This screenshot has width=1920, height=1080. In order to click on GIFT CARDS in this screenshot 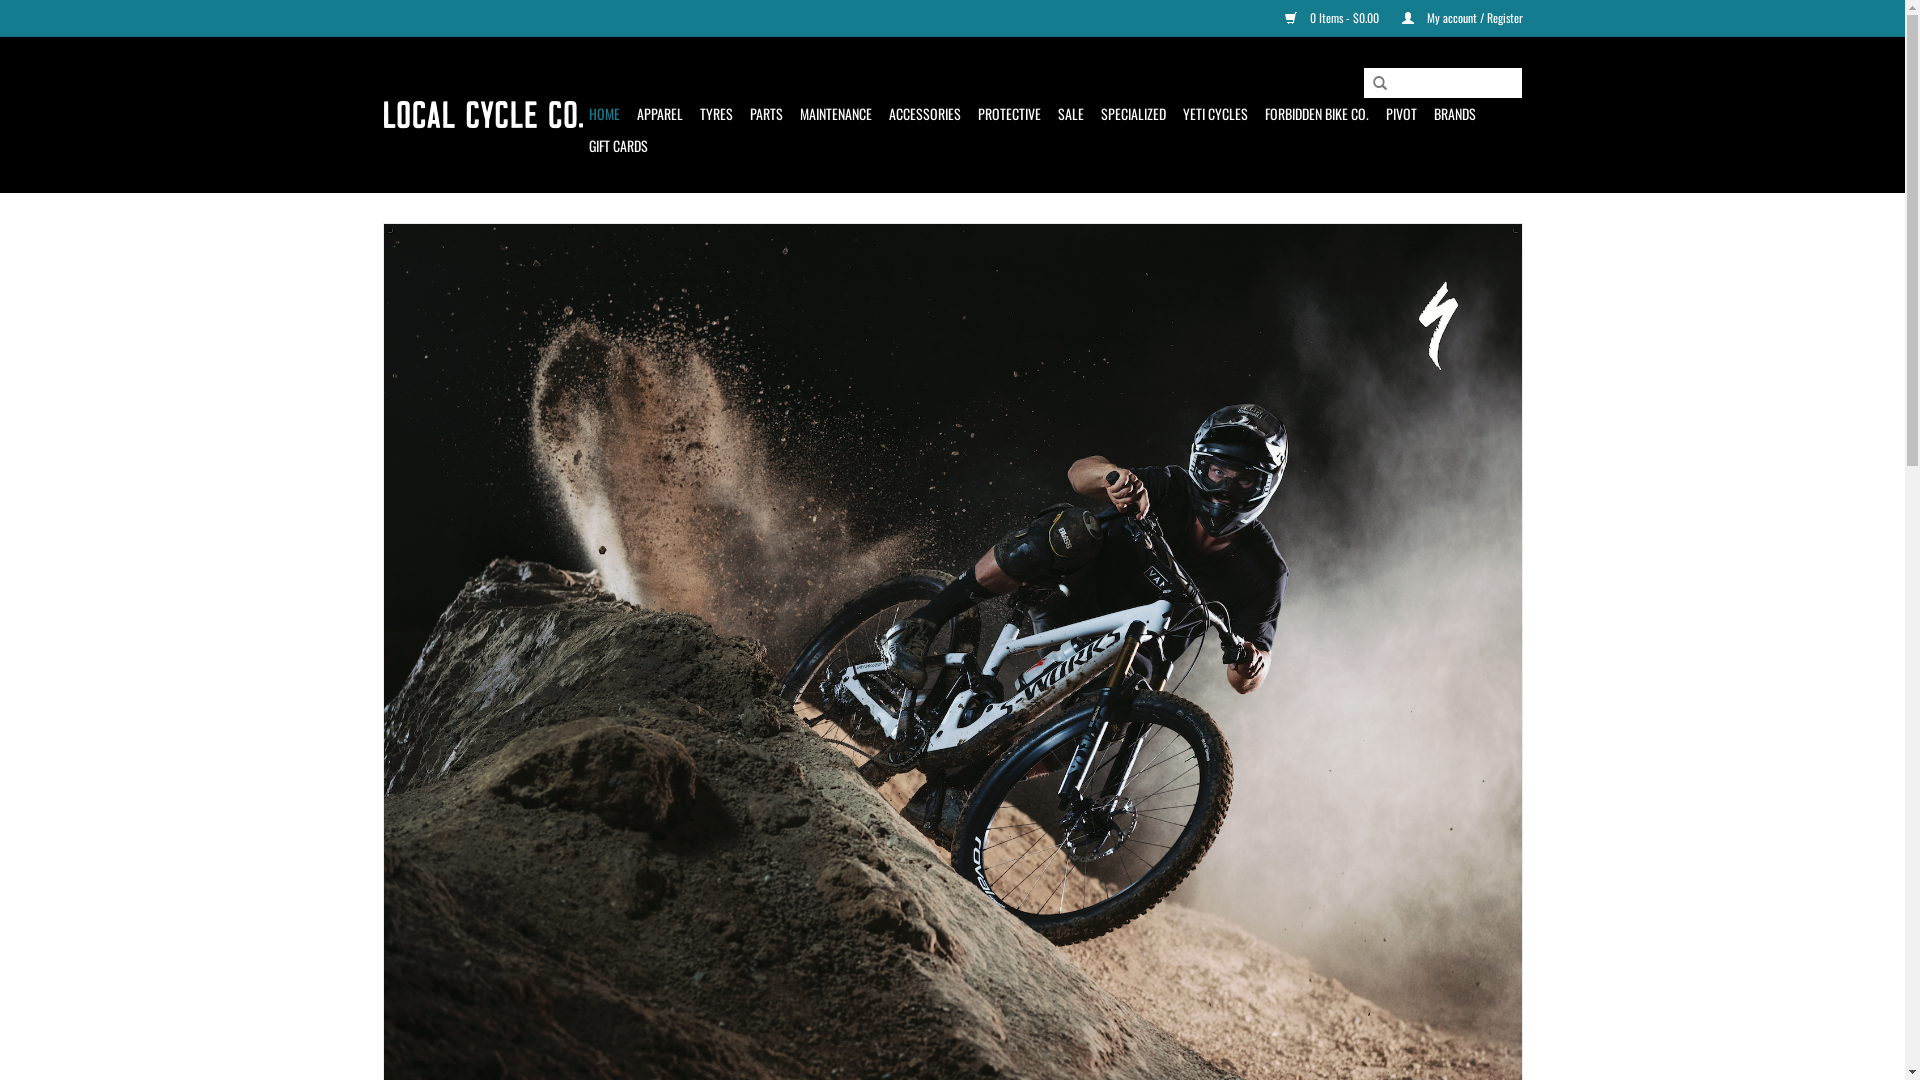, I will do `click(618, 146)`.